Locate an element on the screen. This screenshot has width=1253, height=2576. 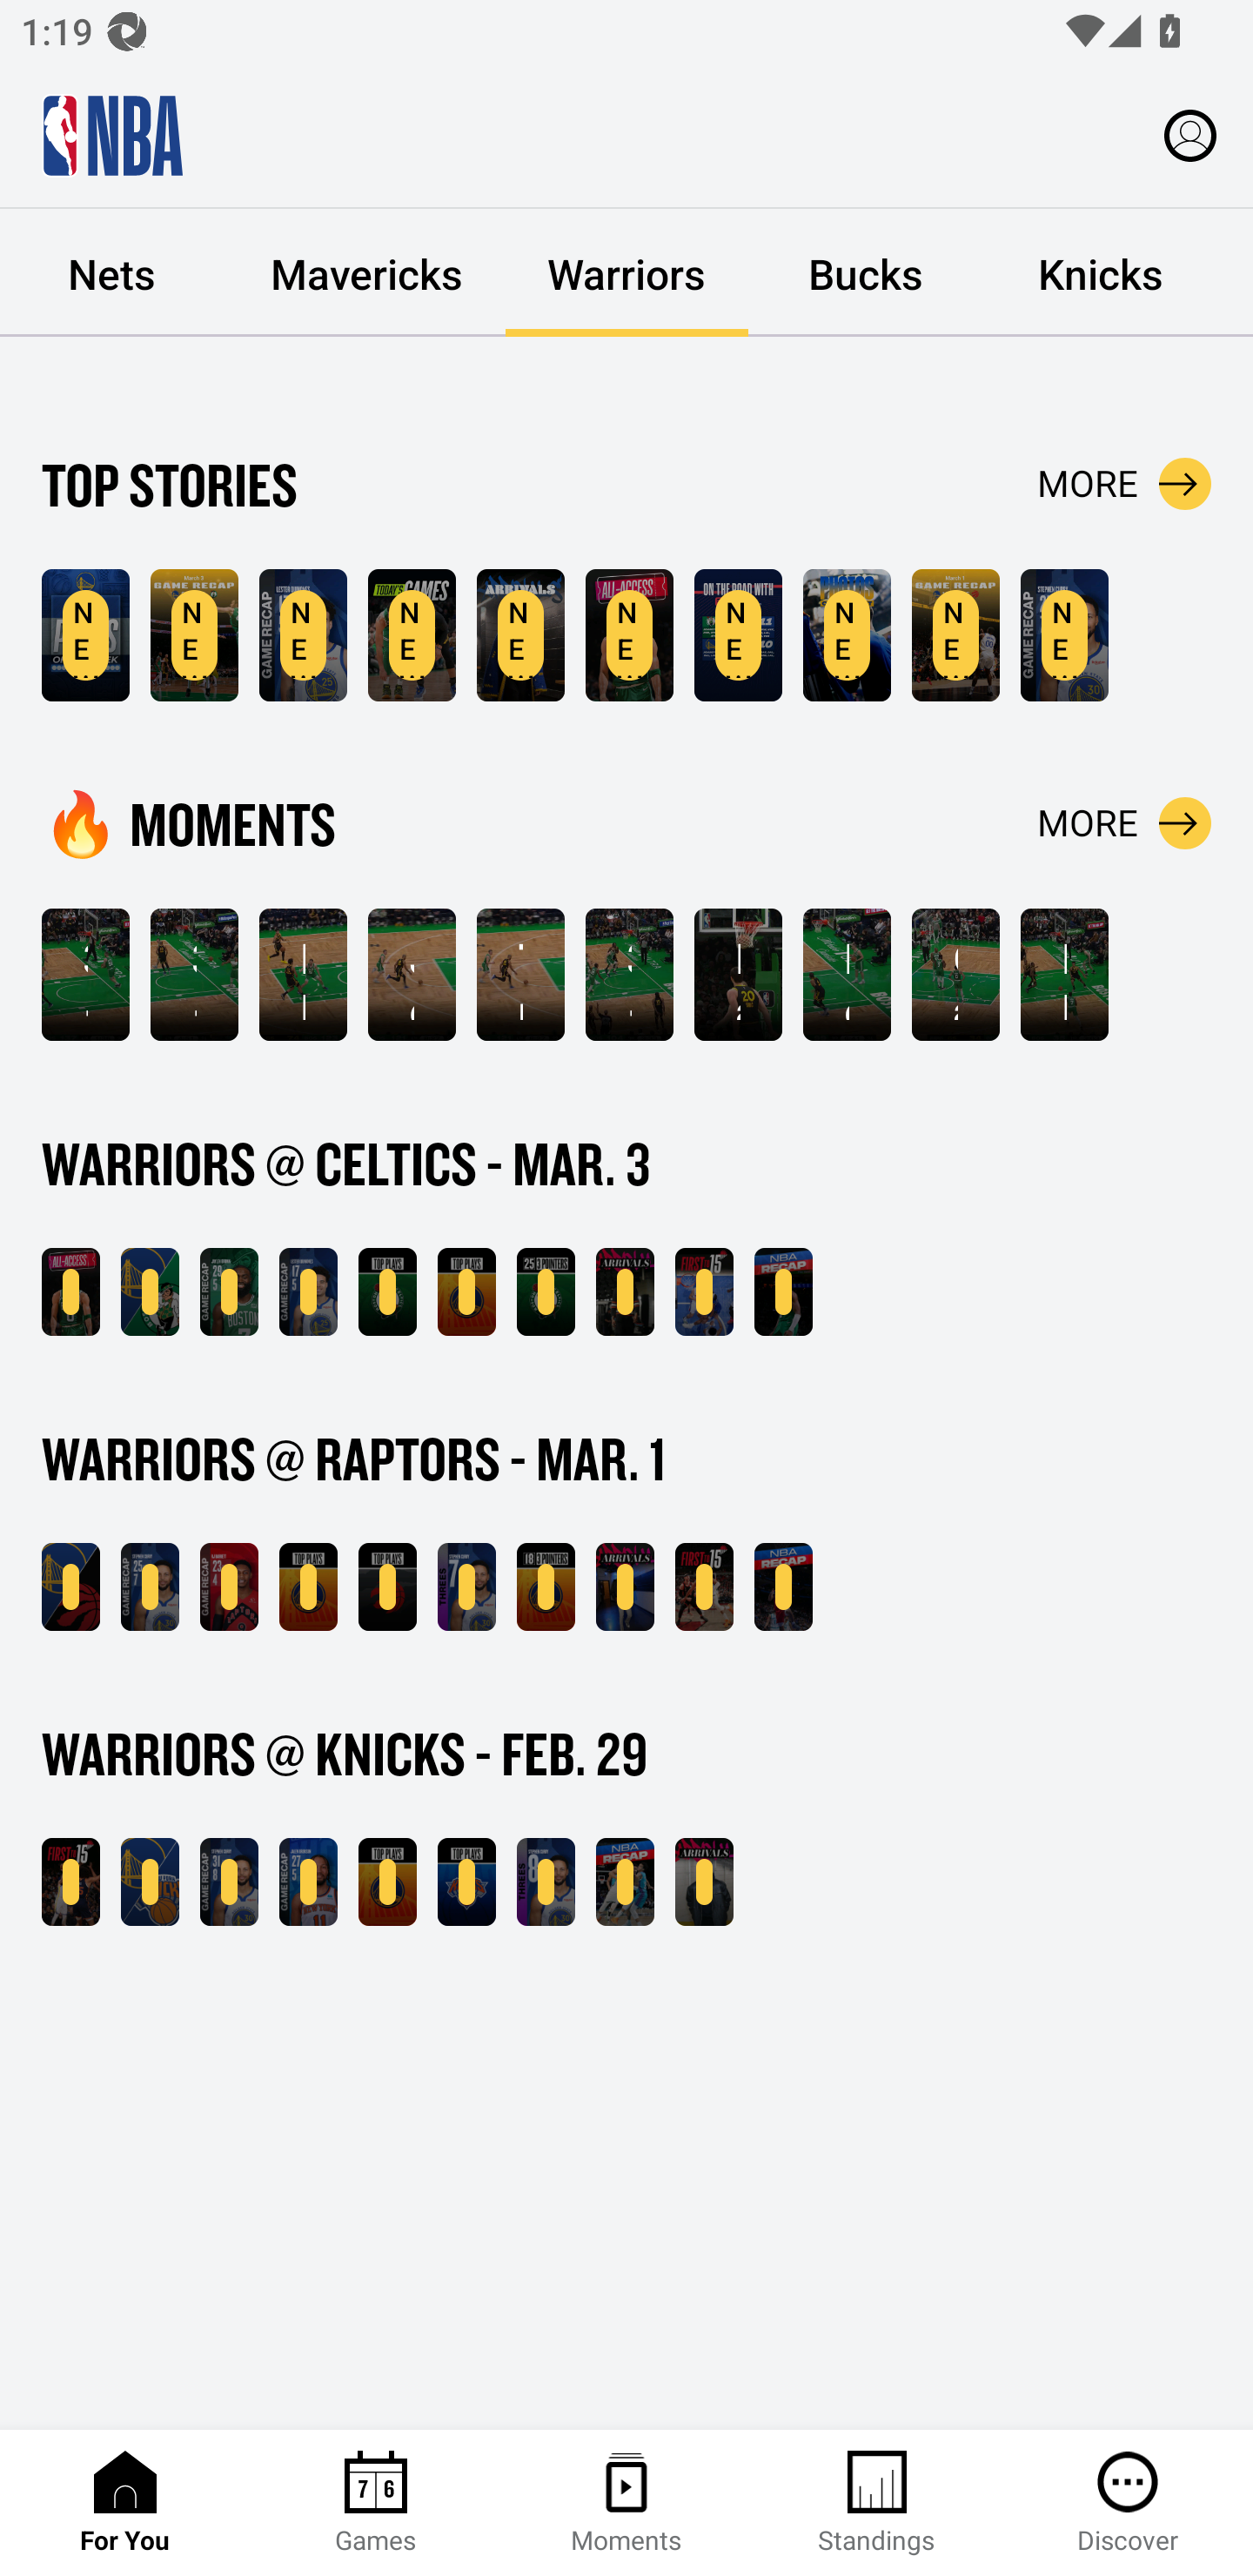
MORE is located at coordinates (1124, 822).